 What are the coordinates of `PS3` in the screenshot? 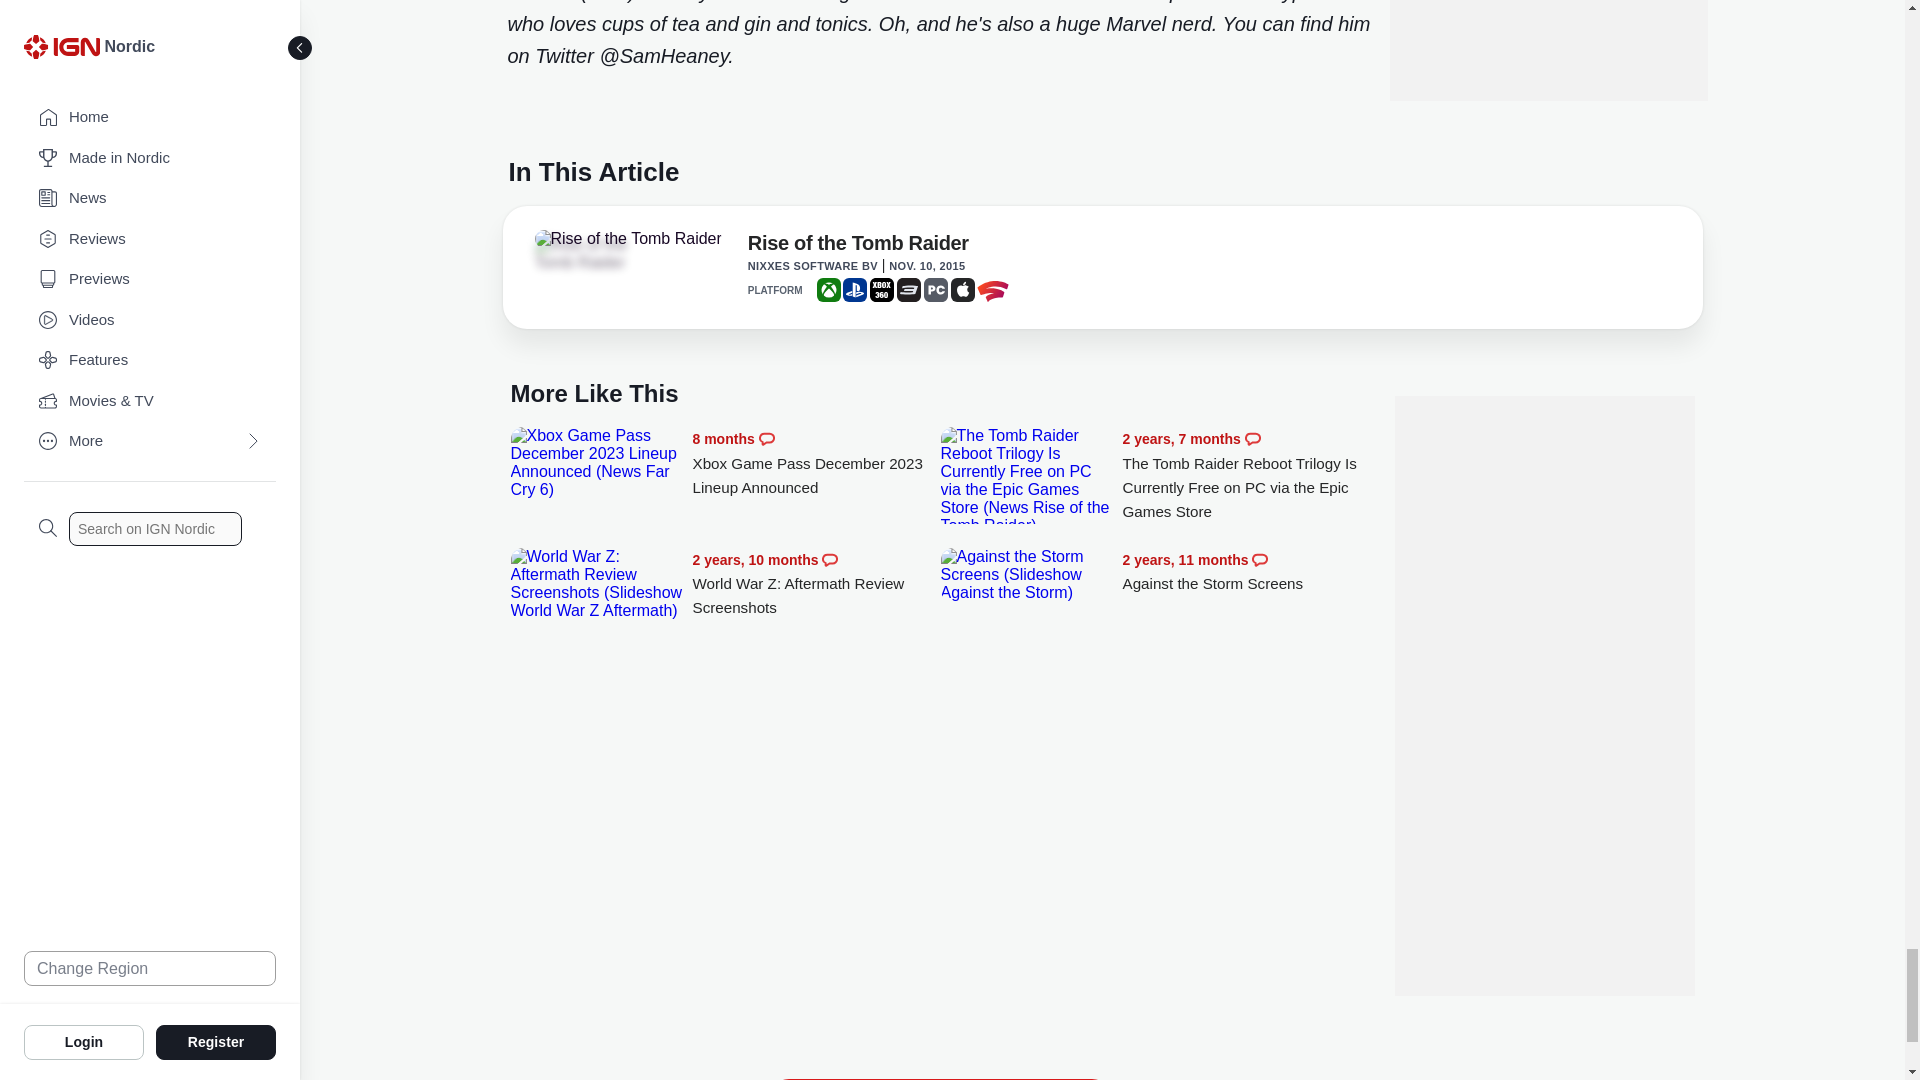 It's located at (908, 290).